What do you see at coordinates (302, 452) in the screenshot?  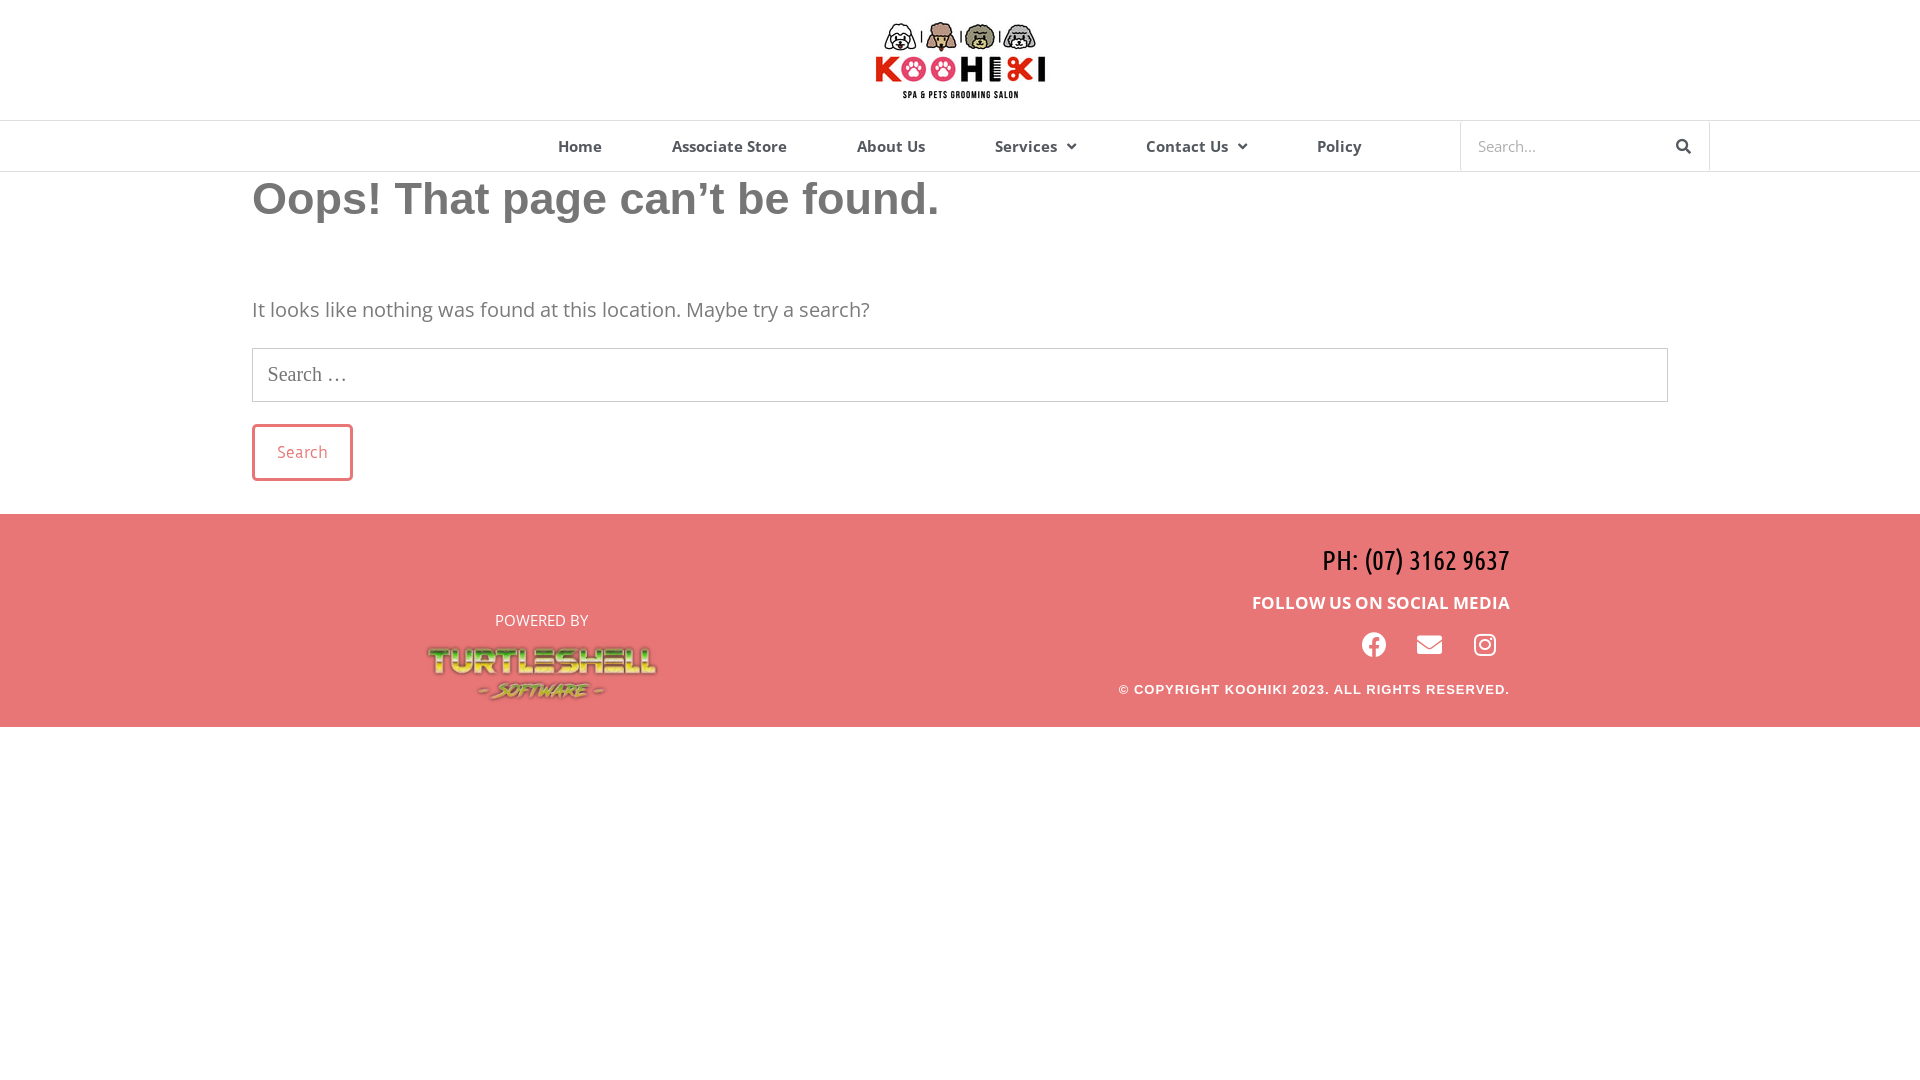 I see `Search` at bounding box center [302, 452].